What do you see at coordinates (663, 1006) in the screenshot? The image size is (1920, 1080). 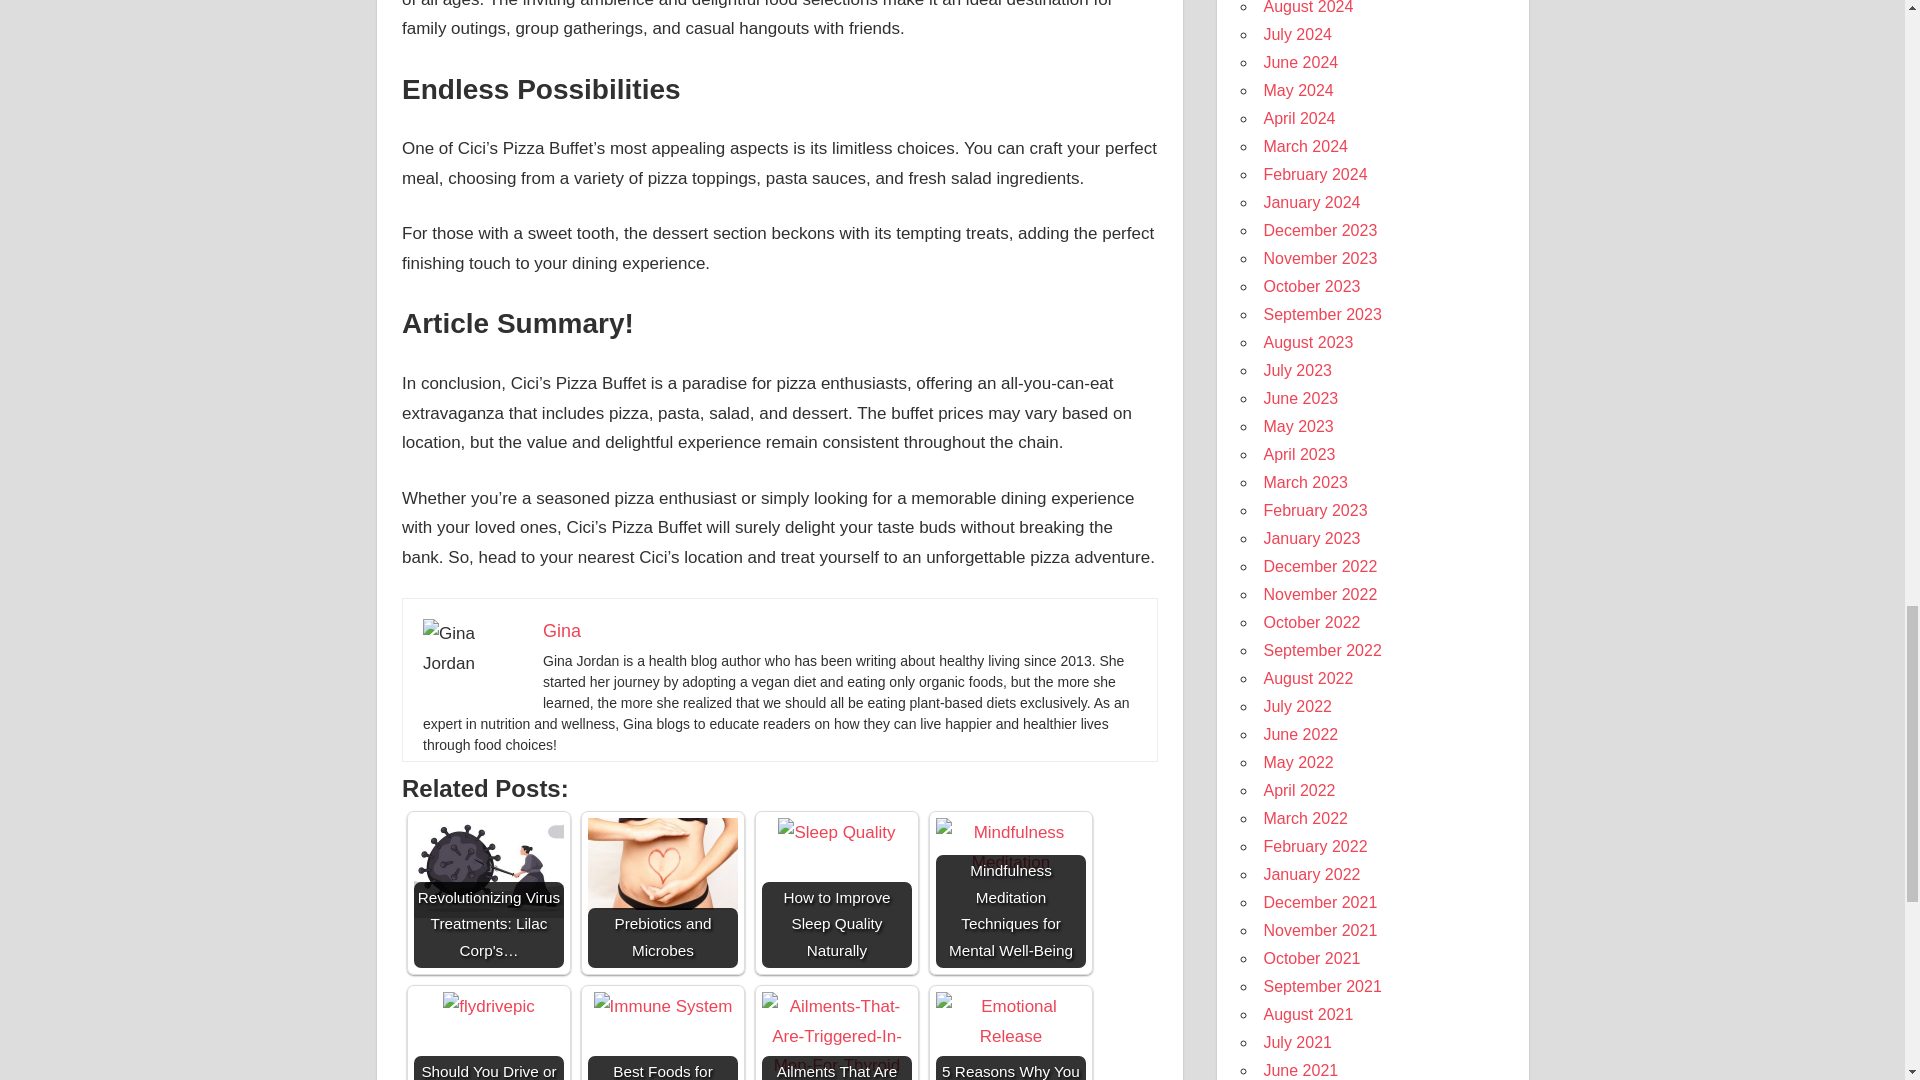 I see `Best Foods for Boosting Immune System Naturally` at bounding box center [663, 1006].